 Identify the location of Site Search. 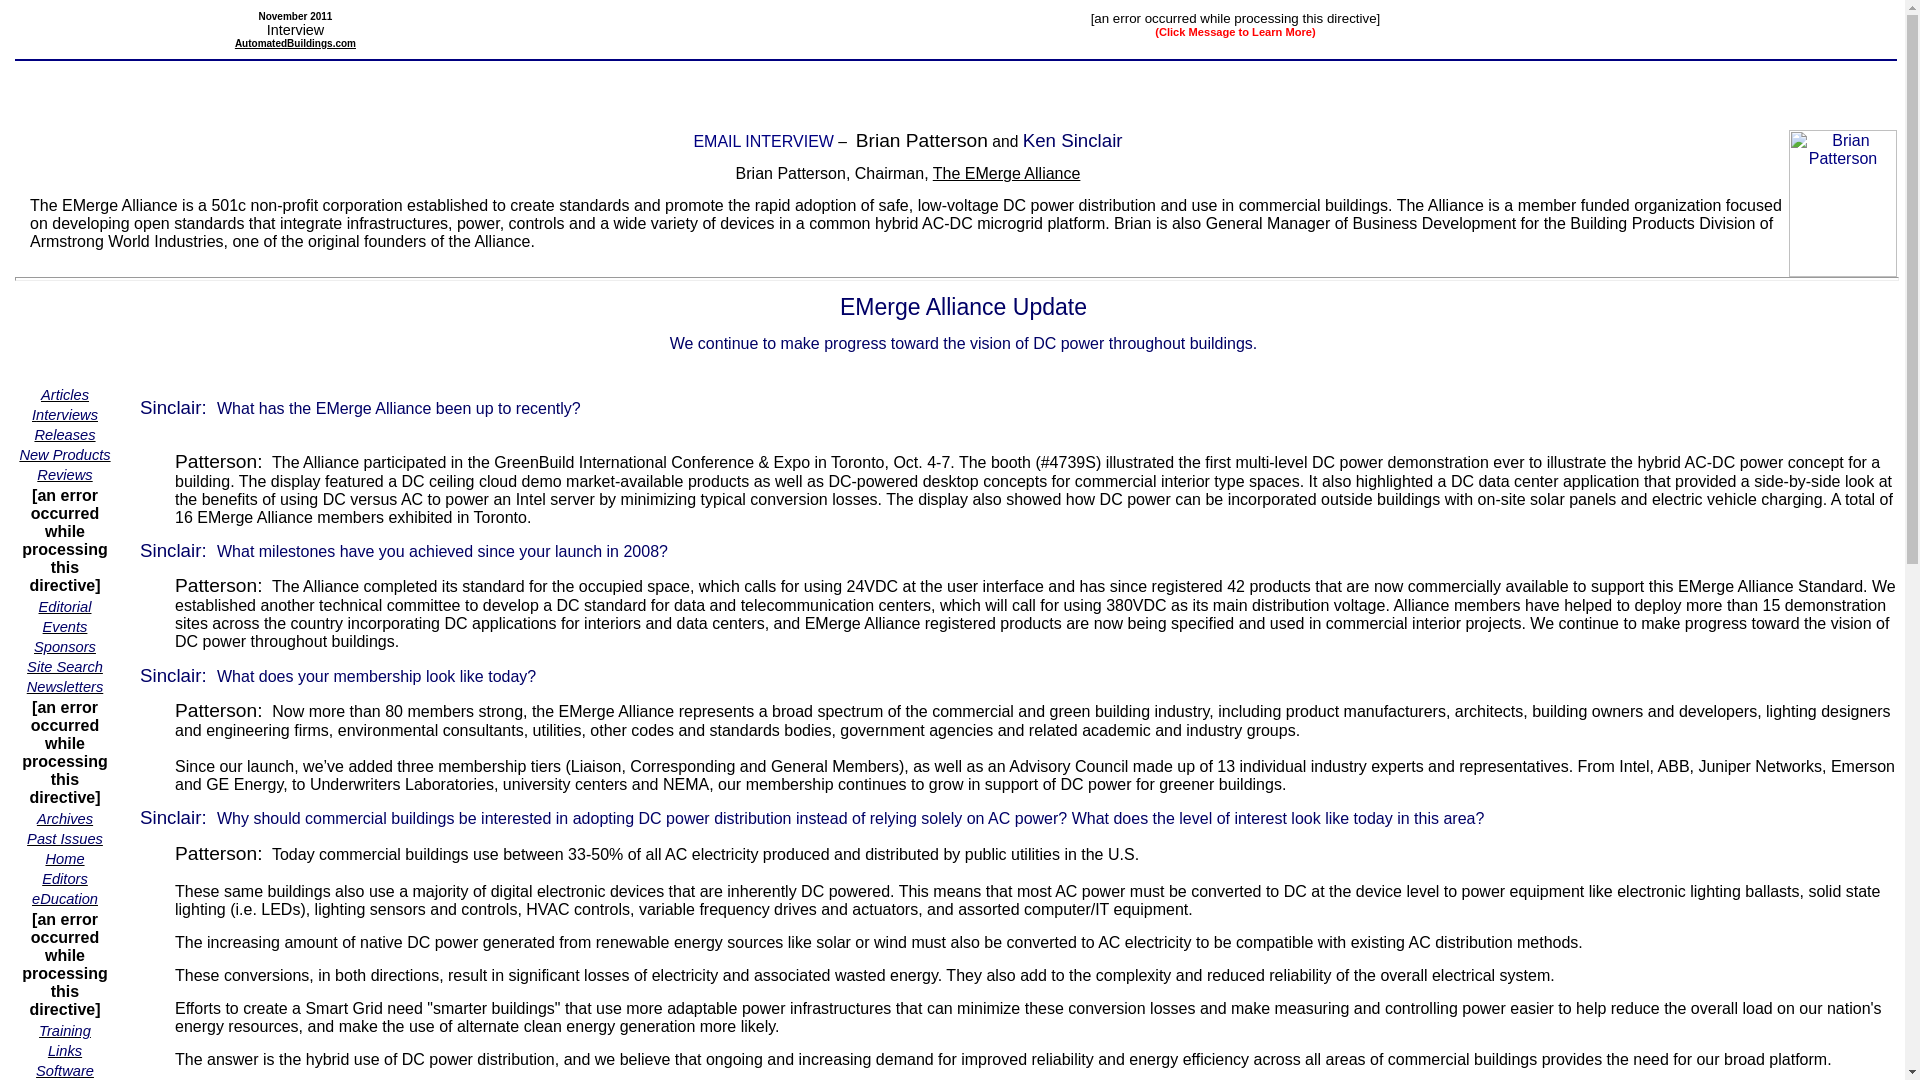
(64, 666).